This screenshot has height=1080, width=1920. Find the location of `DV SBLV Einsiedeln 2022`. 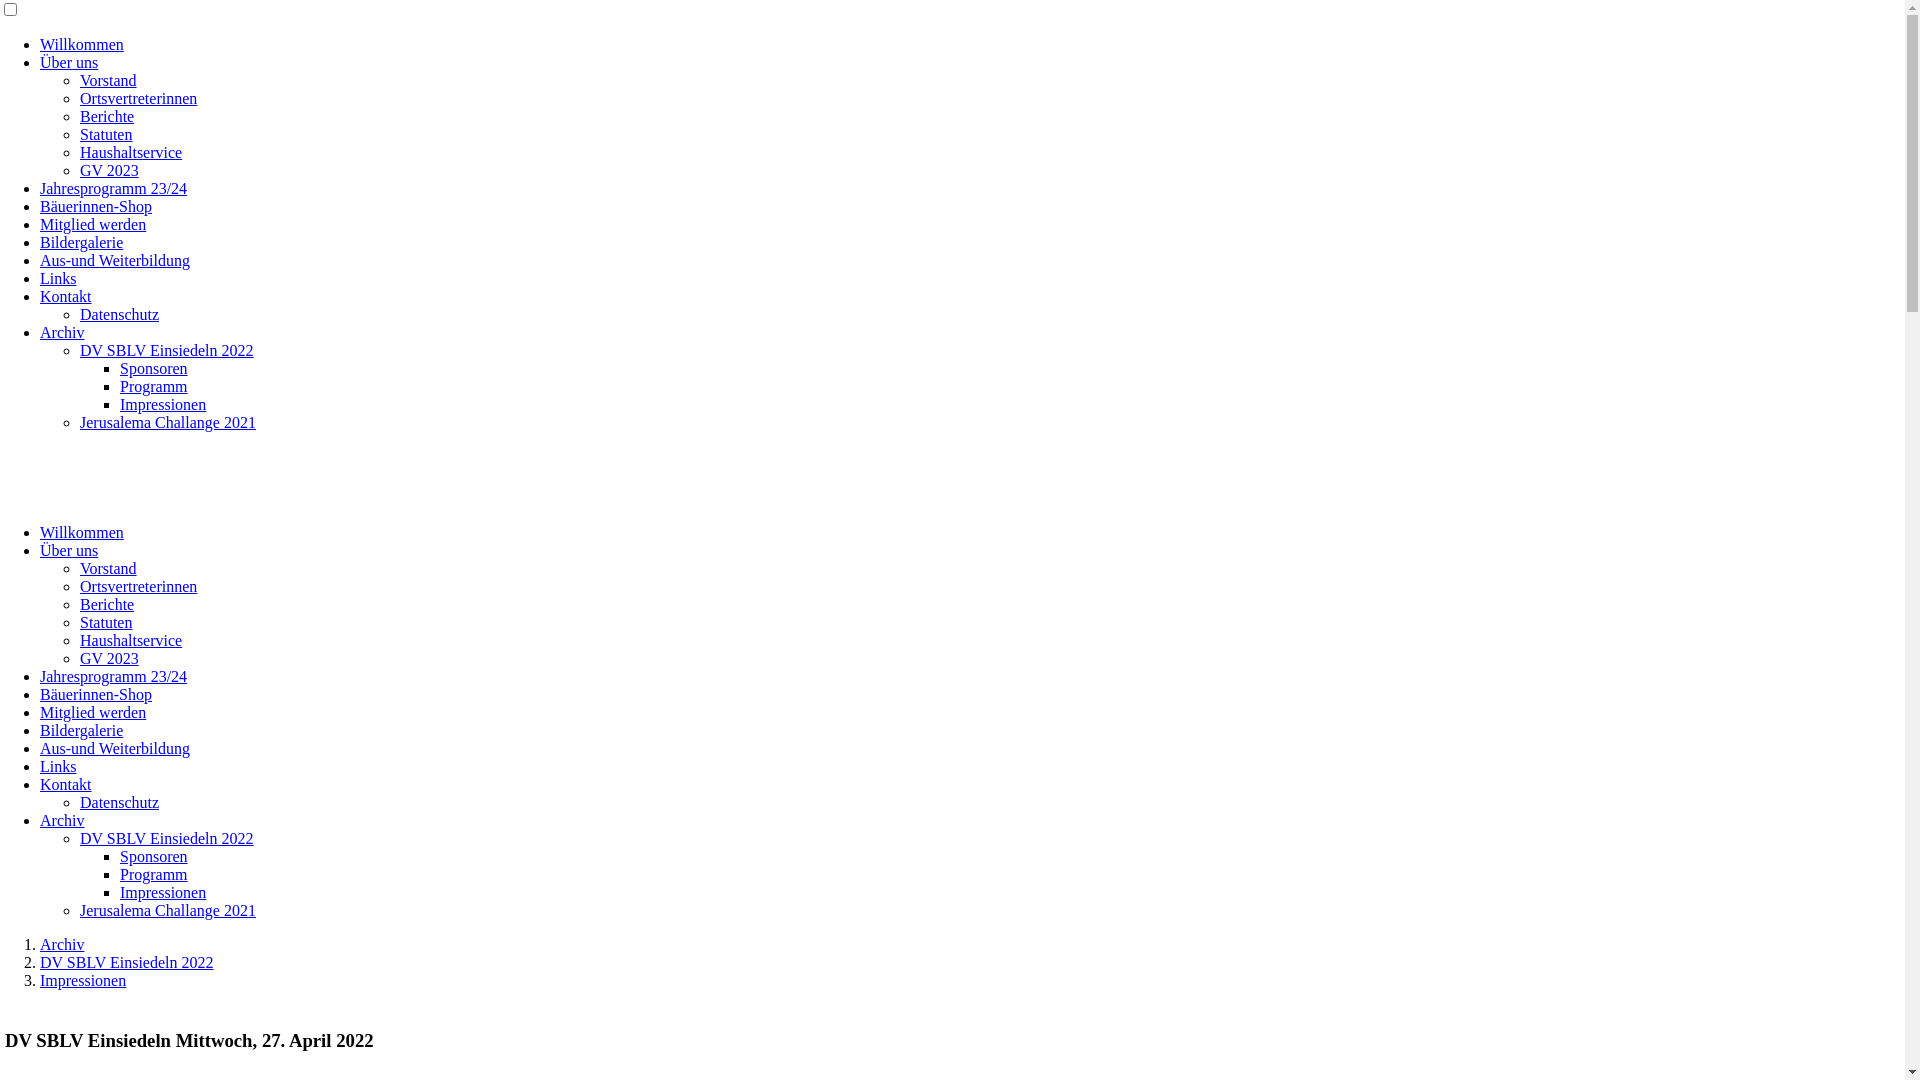

DV SBLV Einsiedeln 2022 is located at coordinates (167, 350).